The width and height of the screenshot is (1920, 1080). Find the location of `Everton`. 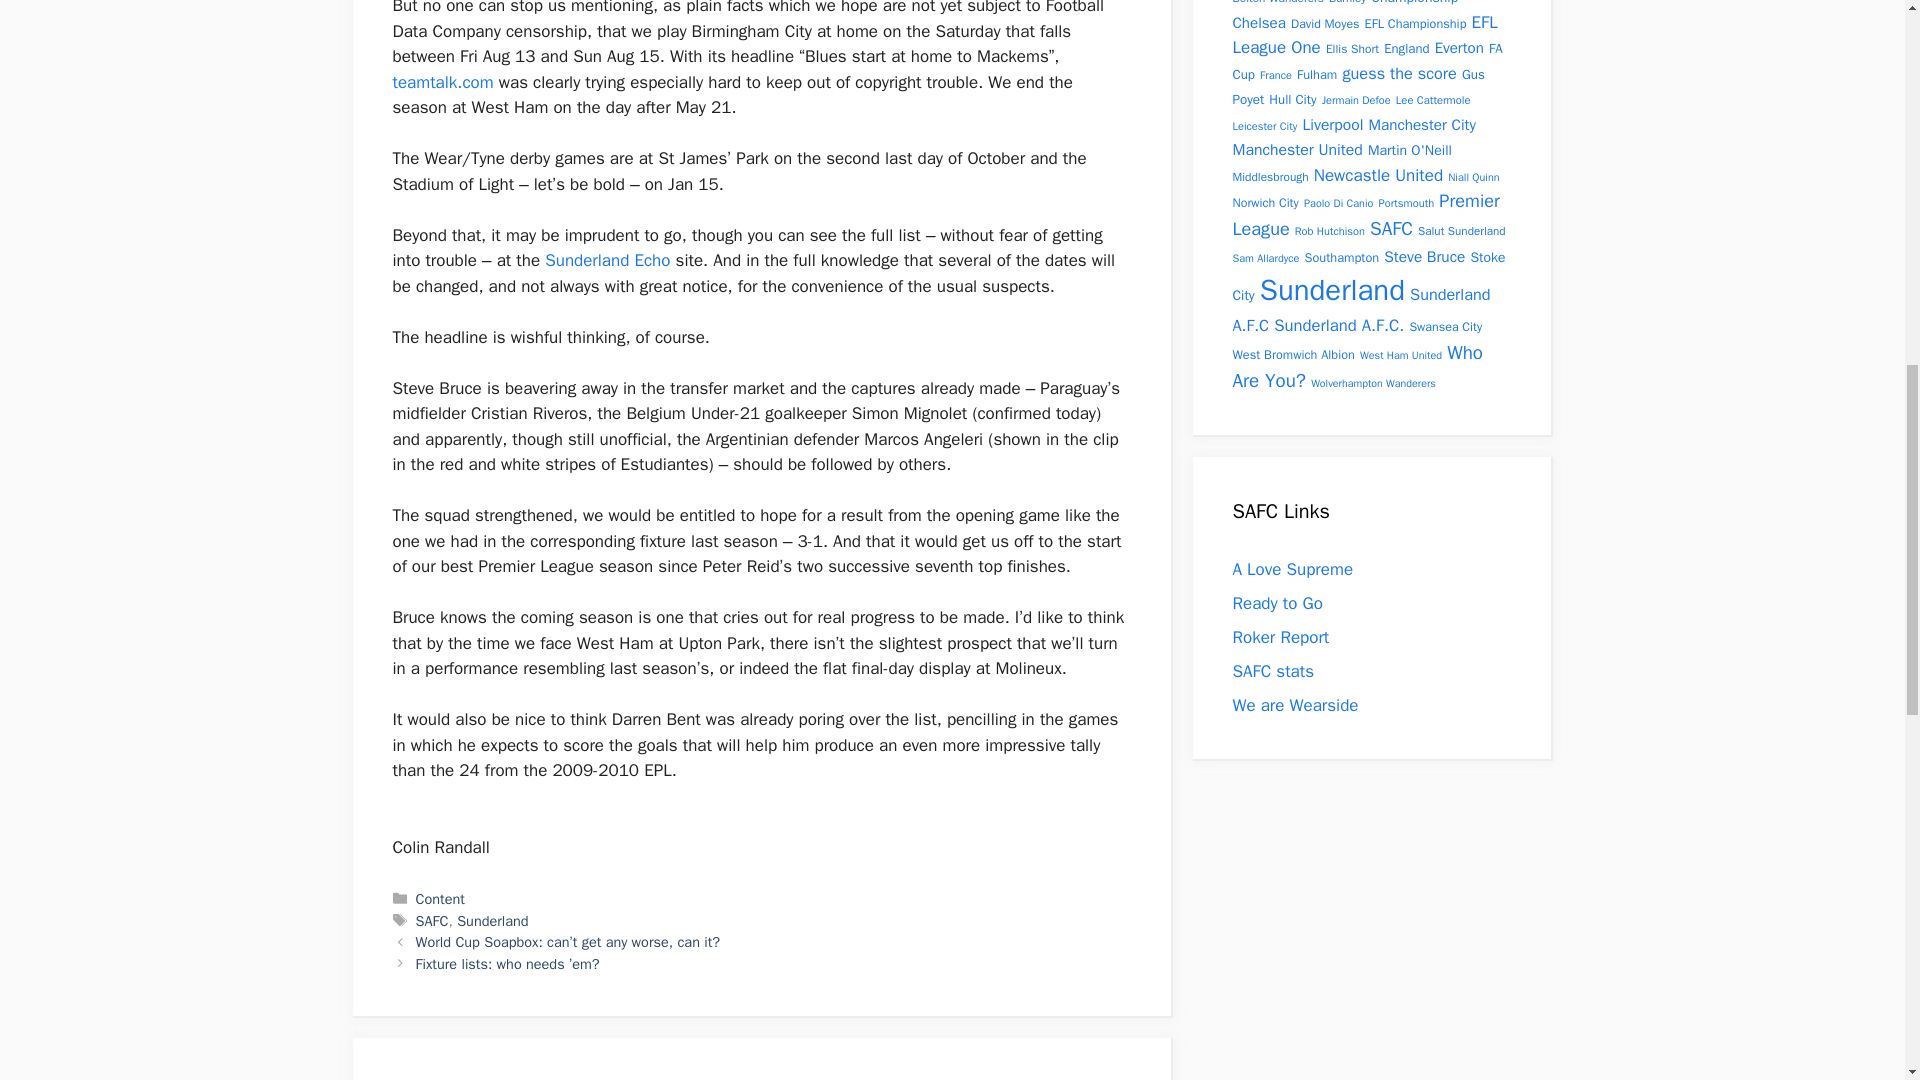

Everton is located at coordinates (1459, 47).